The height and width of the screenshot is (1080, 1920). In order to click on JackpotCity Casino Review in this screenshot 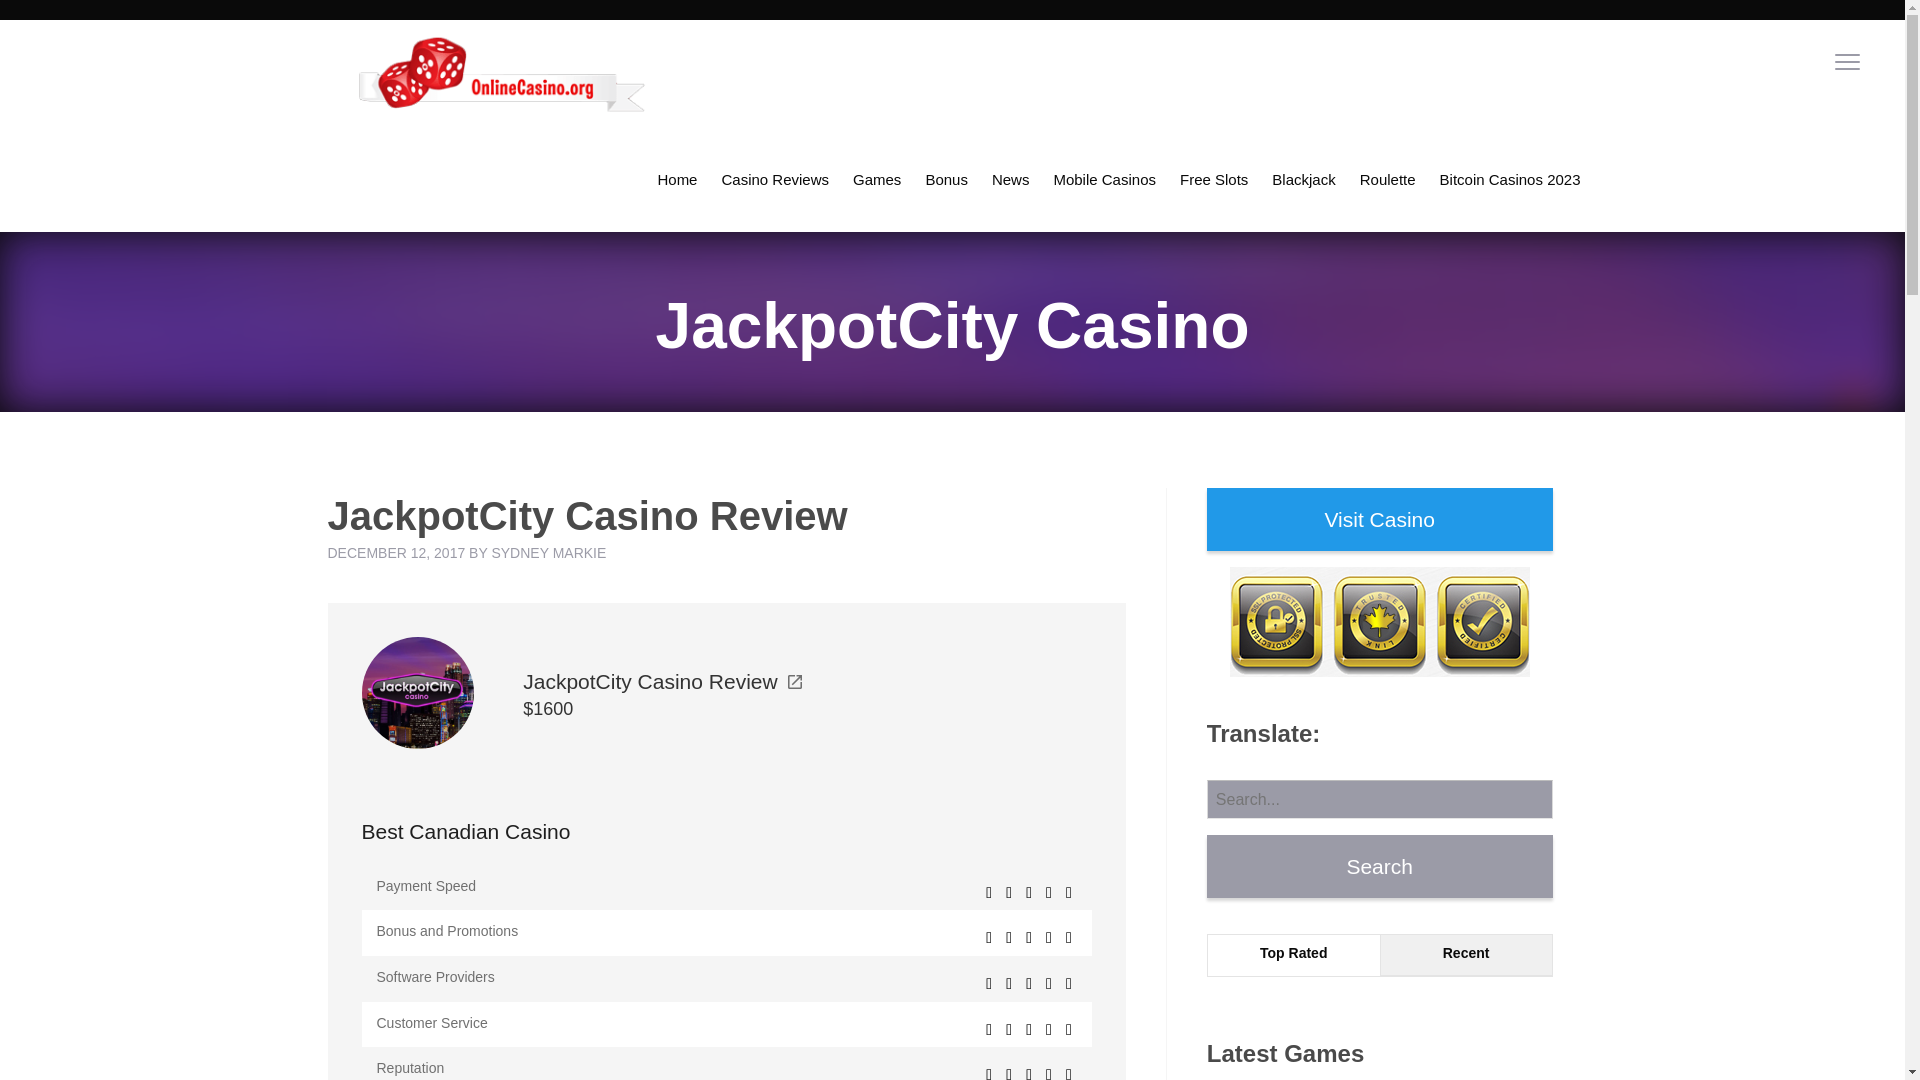, I will do `click(661, 681)`.